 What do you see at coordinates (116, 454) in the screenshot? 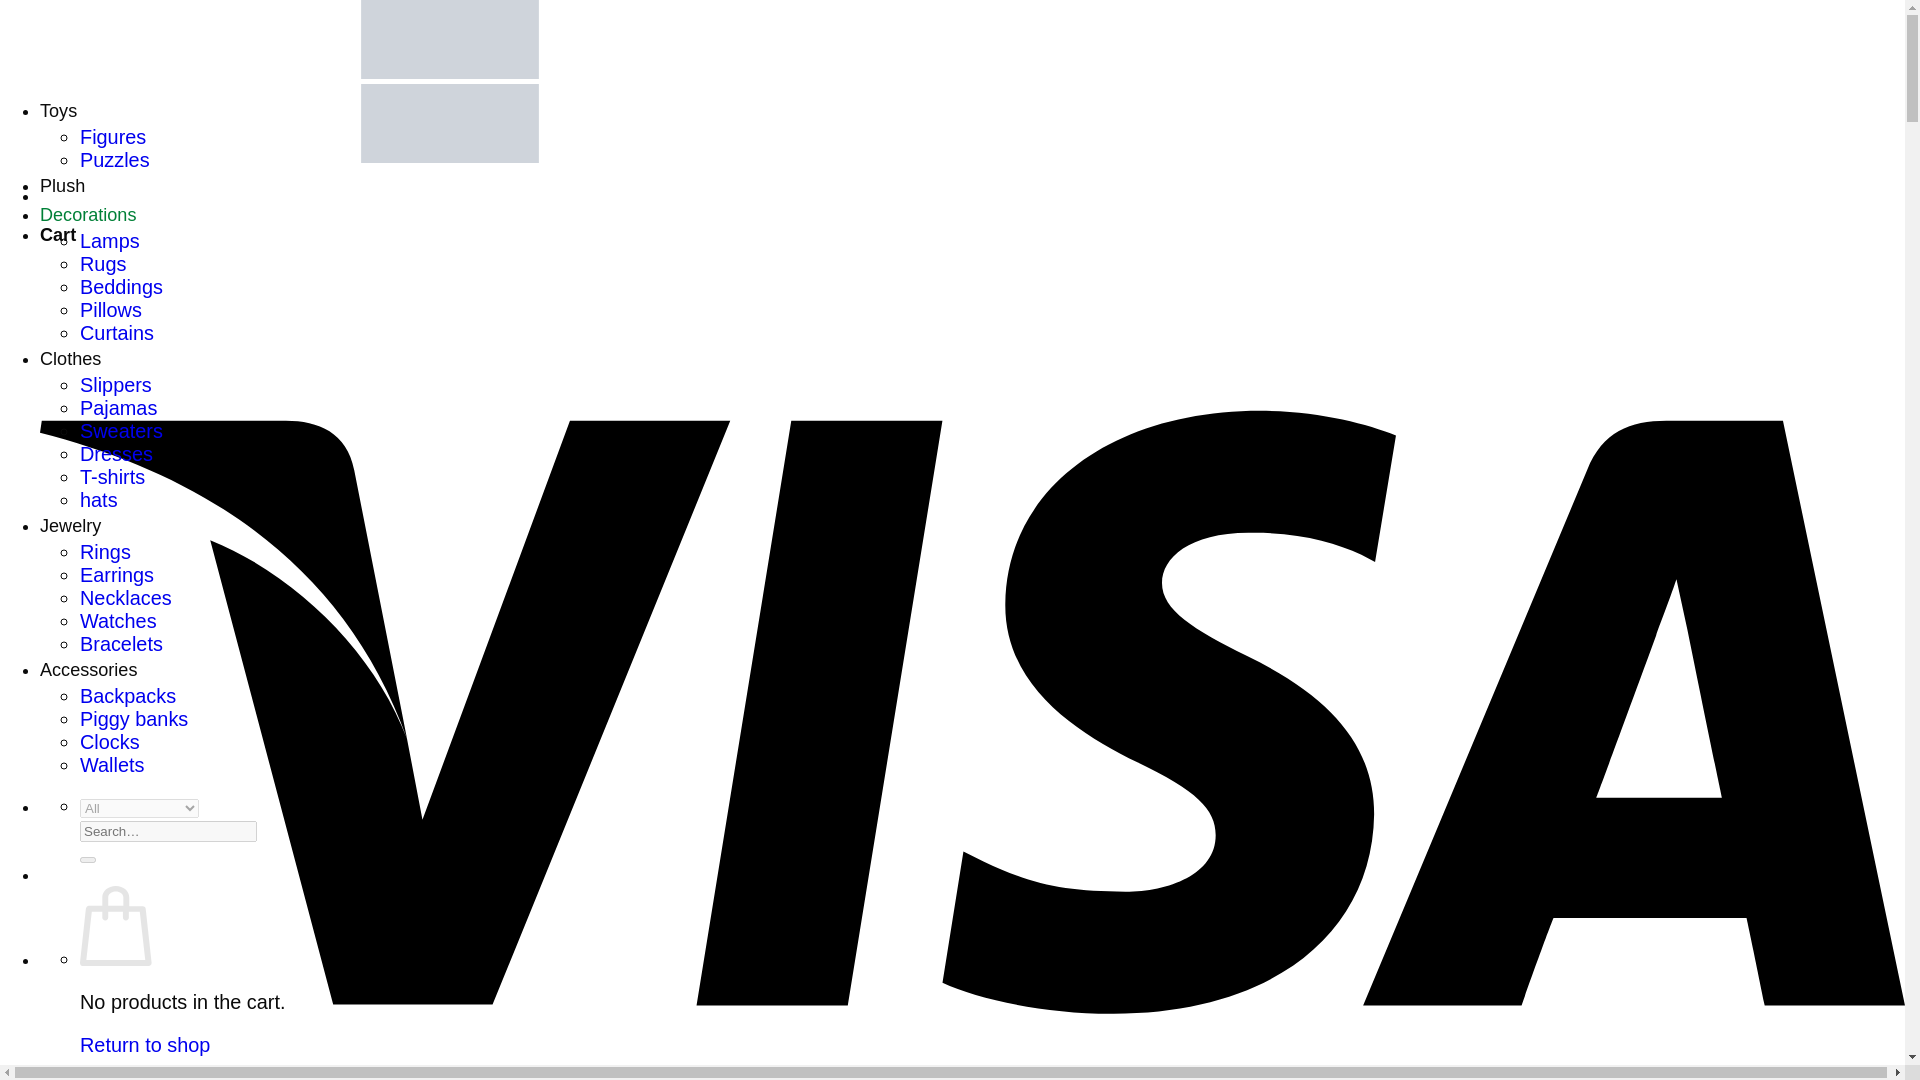
I see `Dresses` at bounding box center [116, 454].